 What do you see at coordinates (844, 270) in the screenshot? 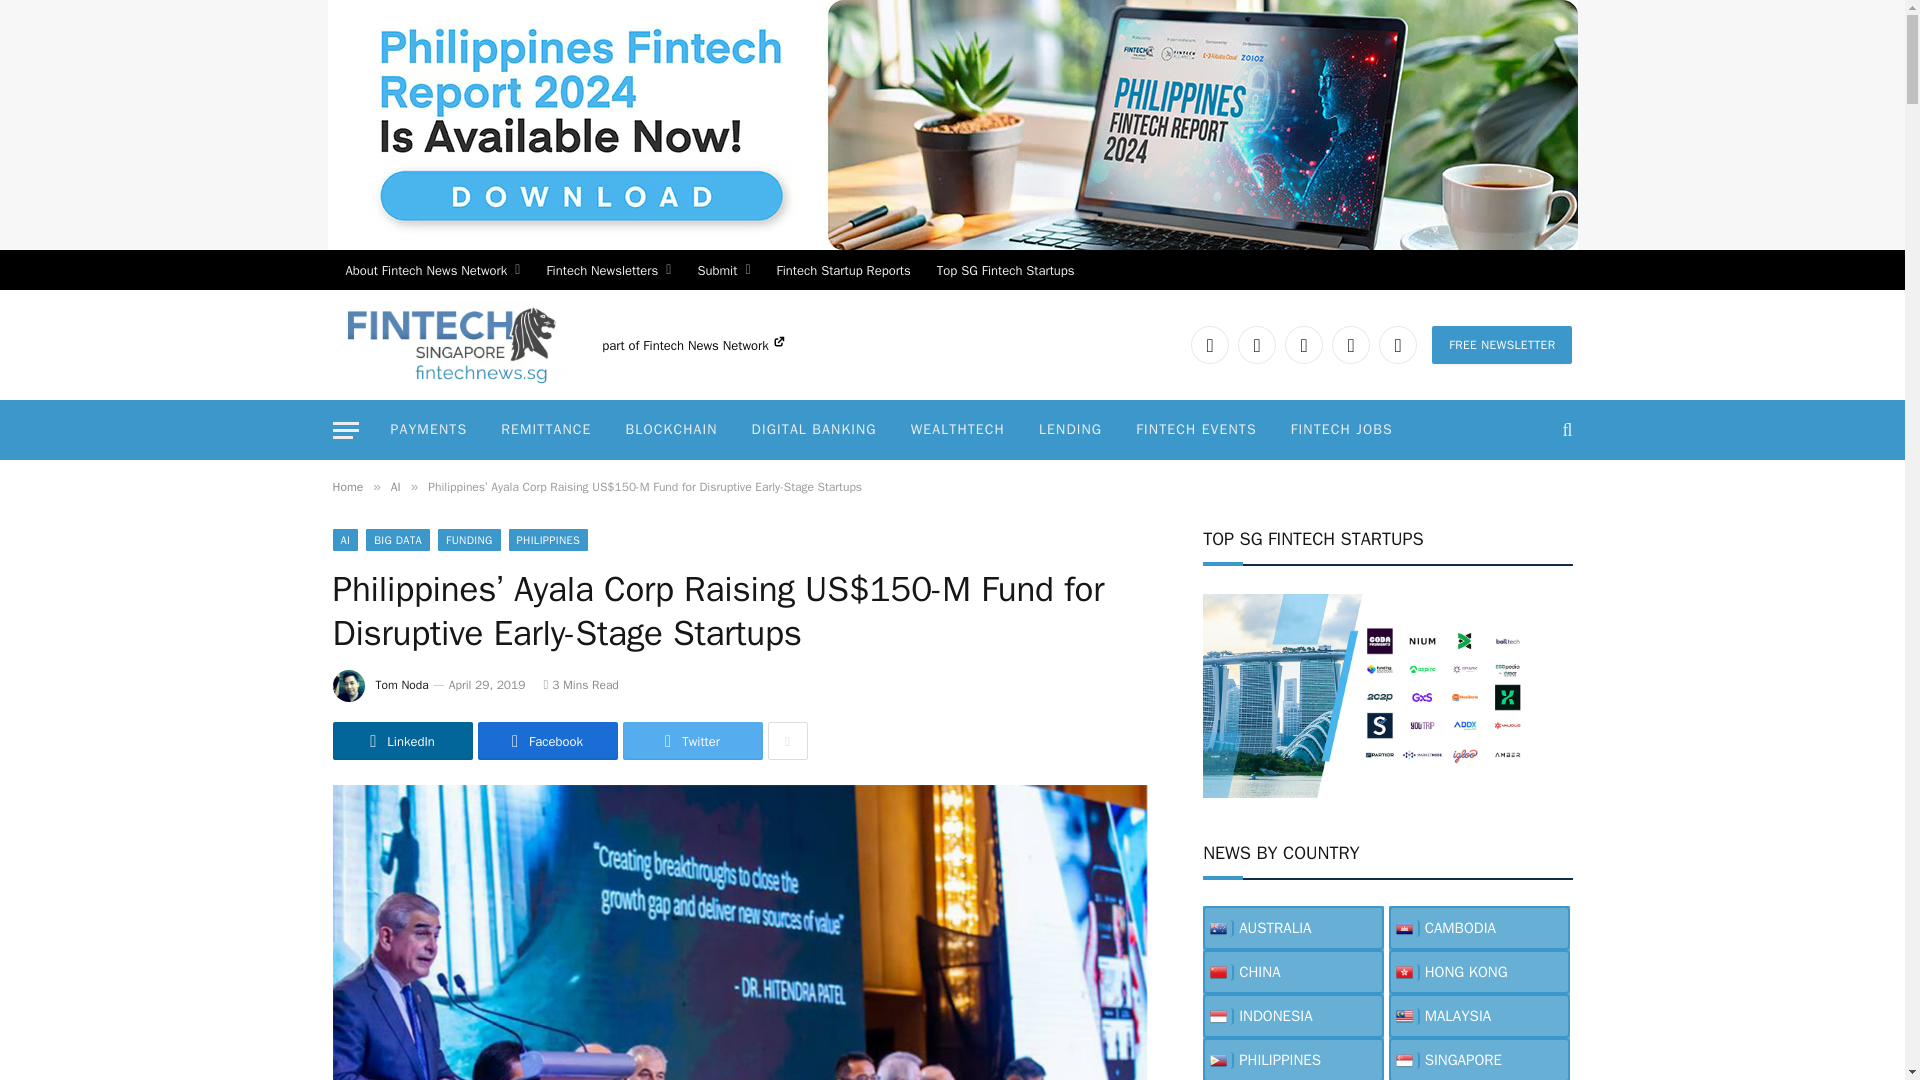
I see `Fintech Startup Reports` at bounding box center [844, 270].